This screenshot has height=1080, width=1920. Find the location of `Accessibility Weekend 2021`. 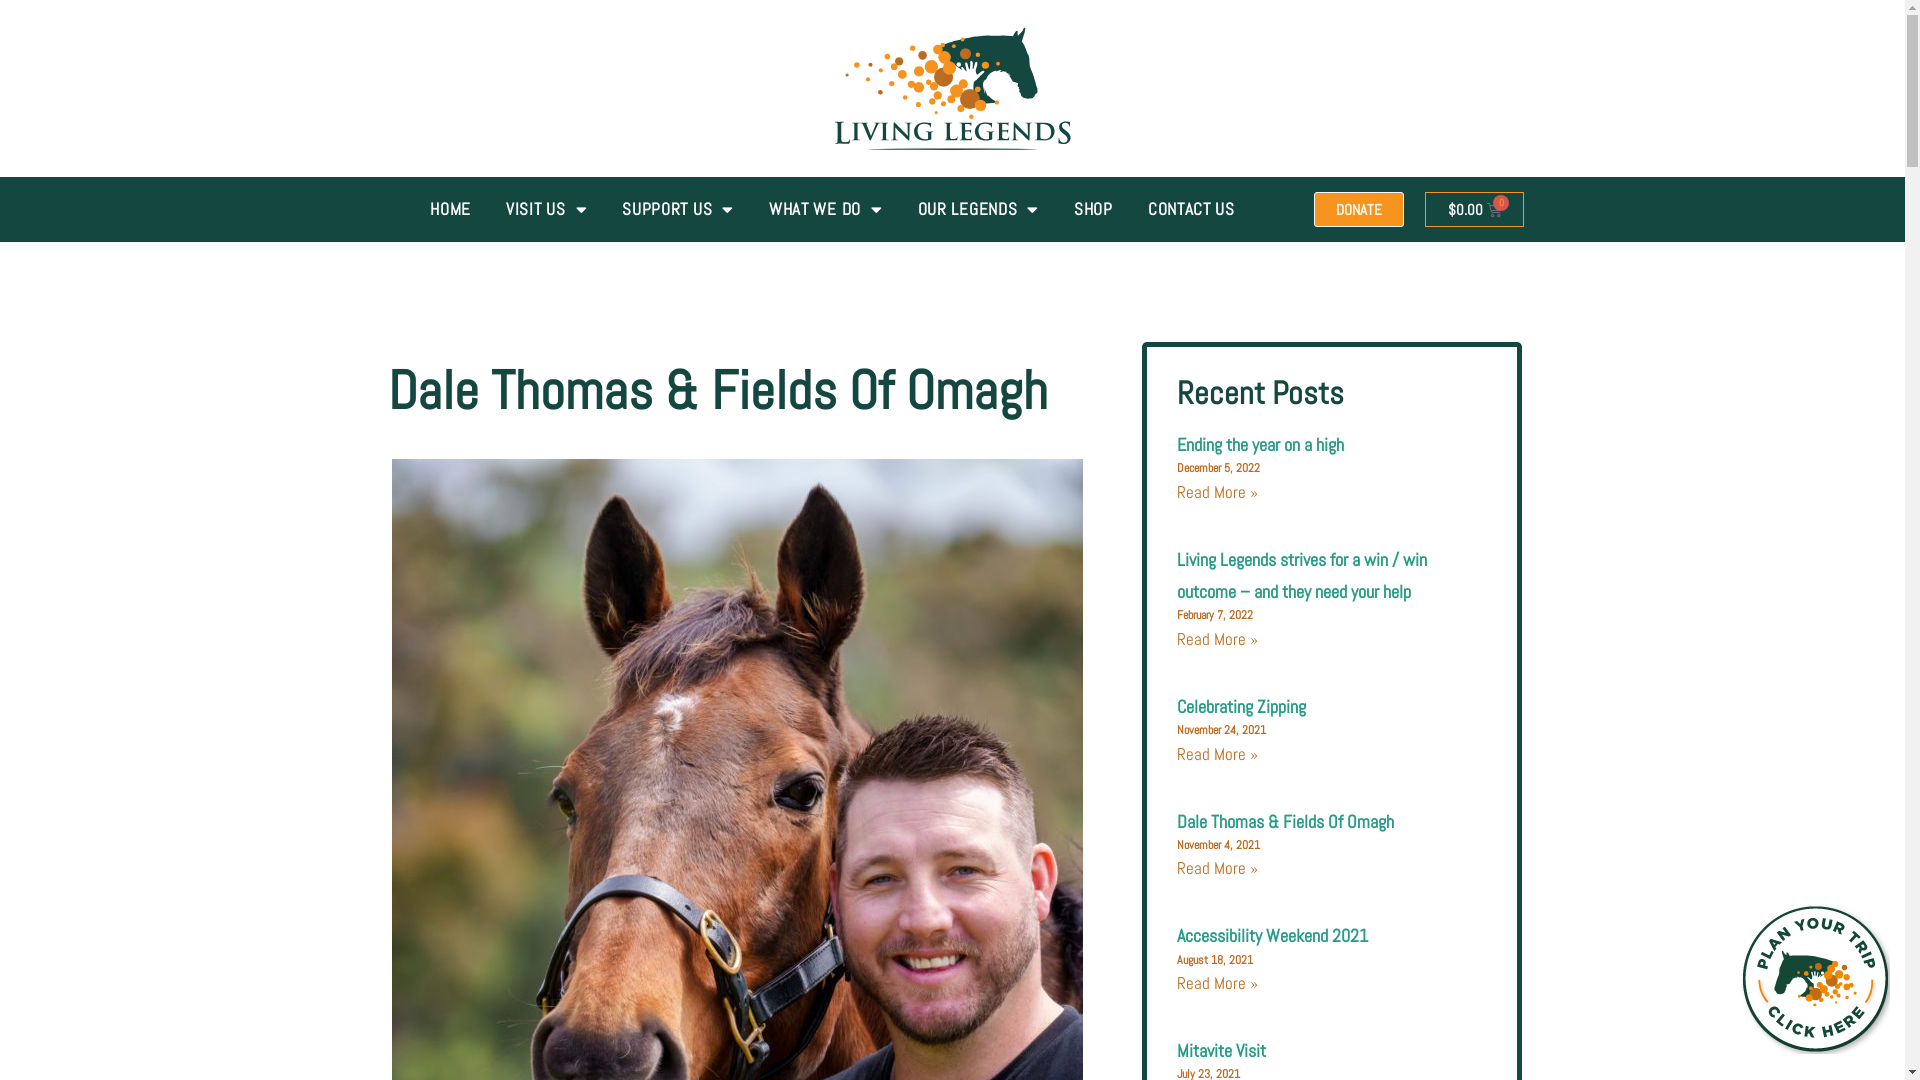

Accessibility Weekend 2021 is located at coordinates (1272, 936).